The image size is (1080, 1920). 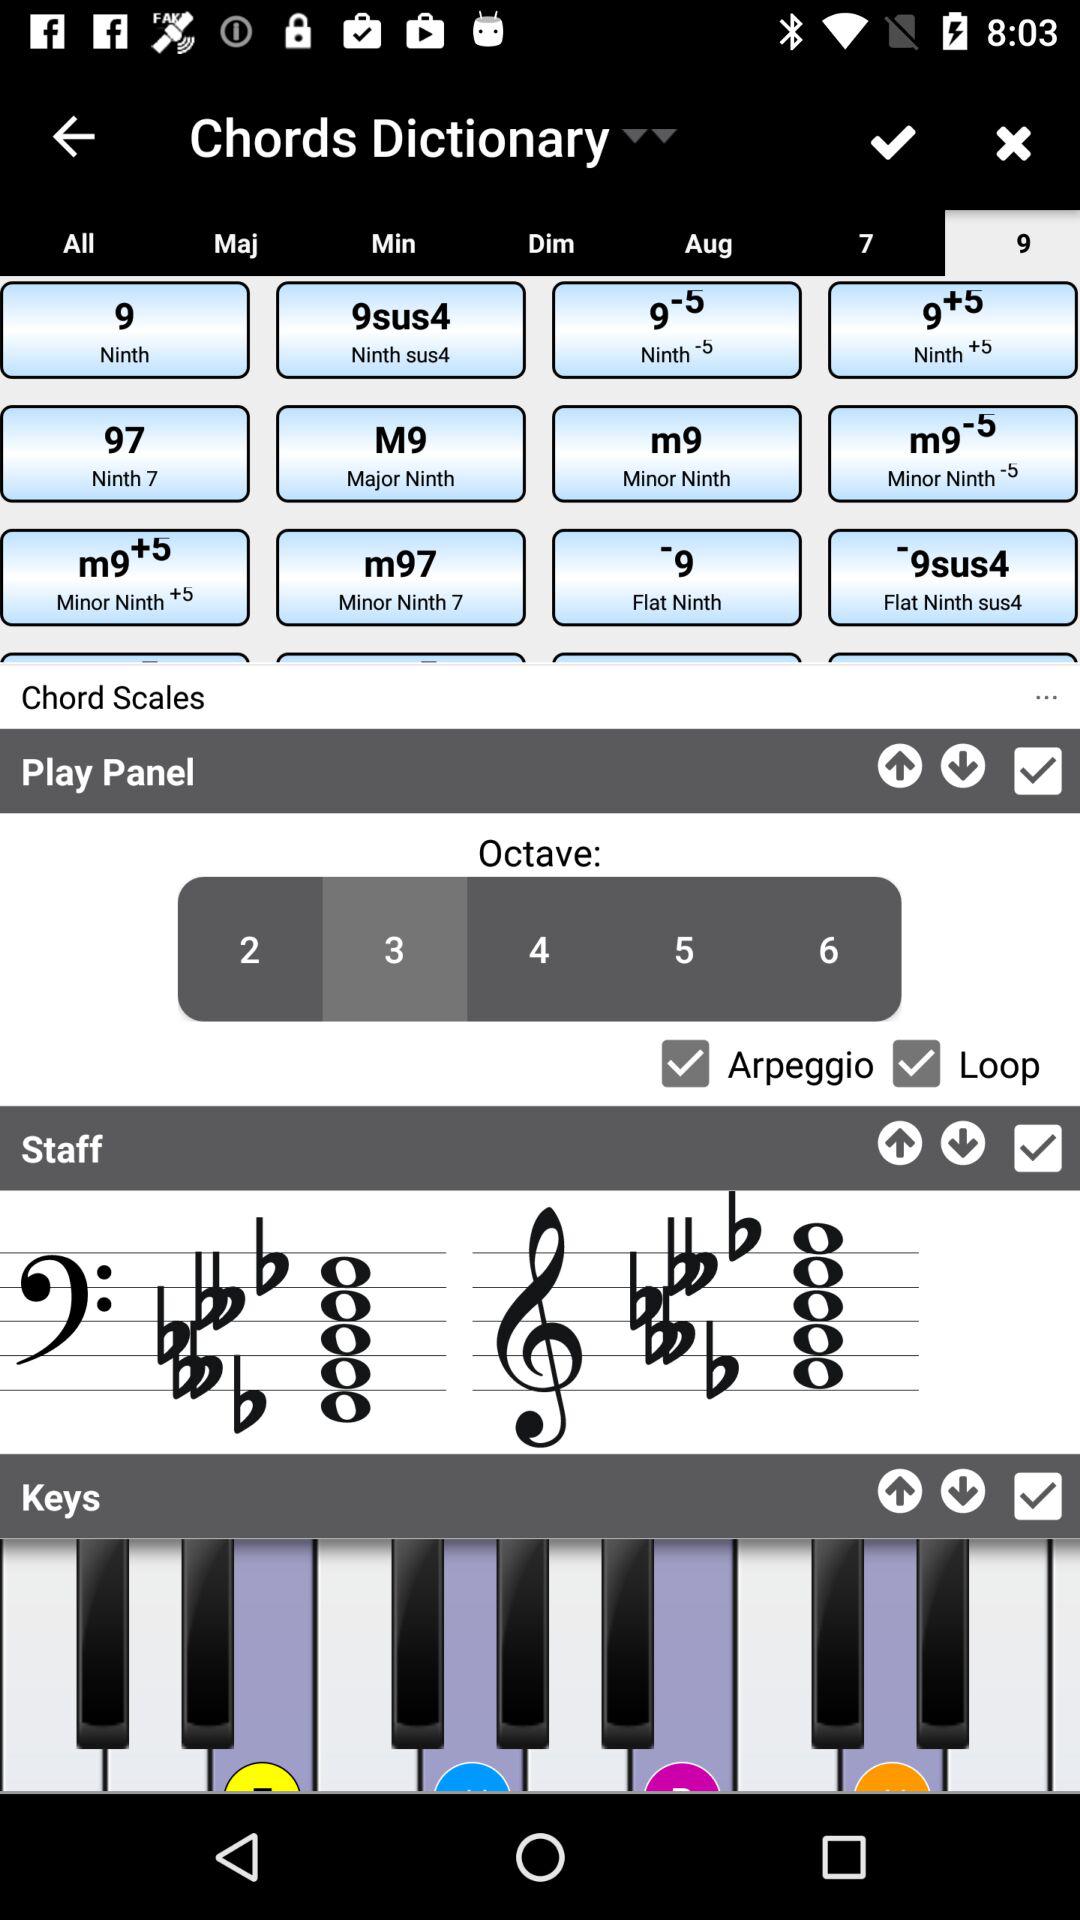 I want to click on click to the pino button, so click(x=472, y=1665).